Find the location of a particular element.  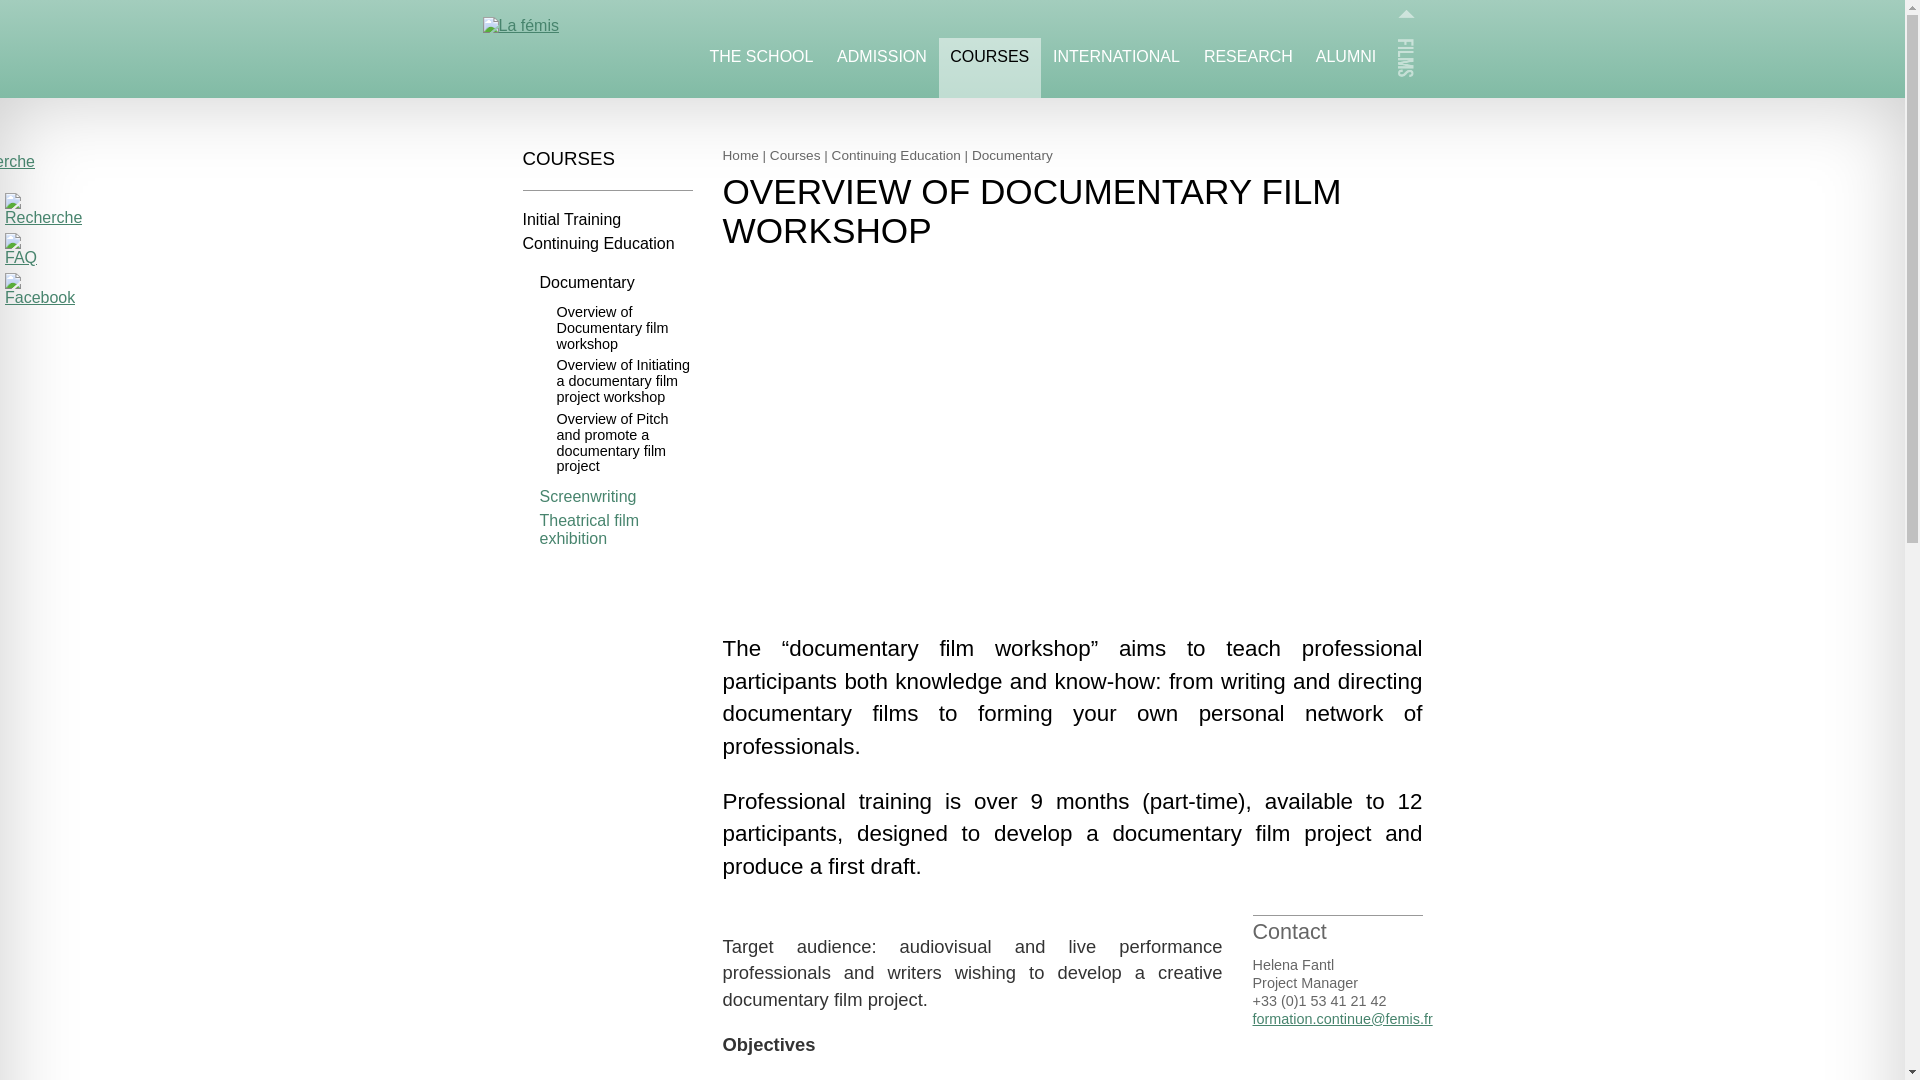

COURSES is located at coordinates (989, 68).